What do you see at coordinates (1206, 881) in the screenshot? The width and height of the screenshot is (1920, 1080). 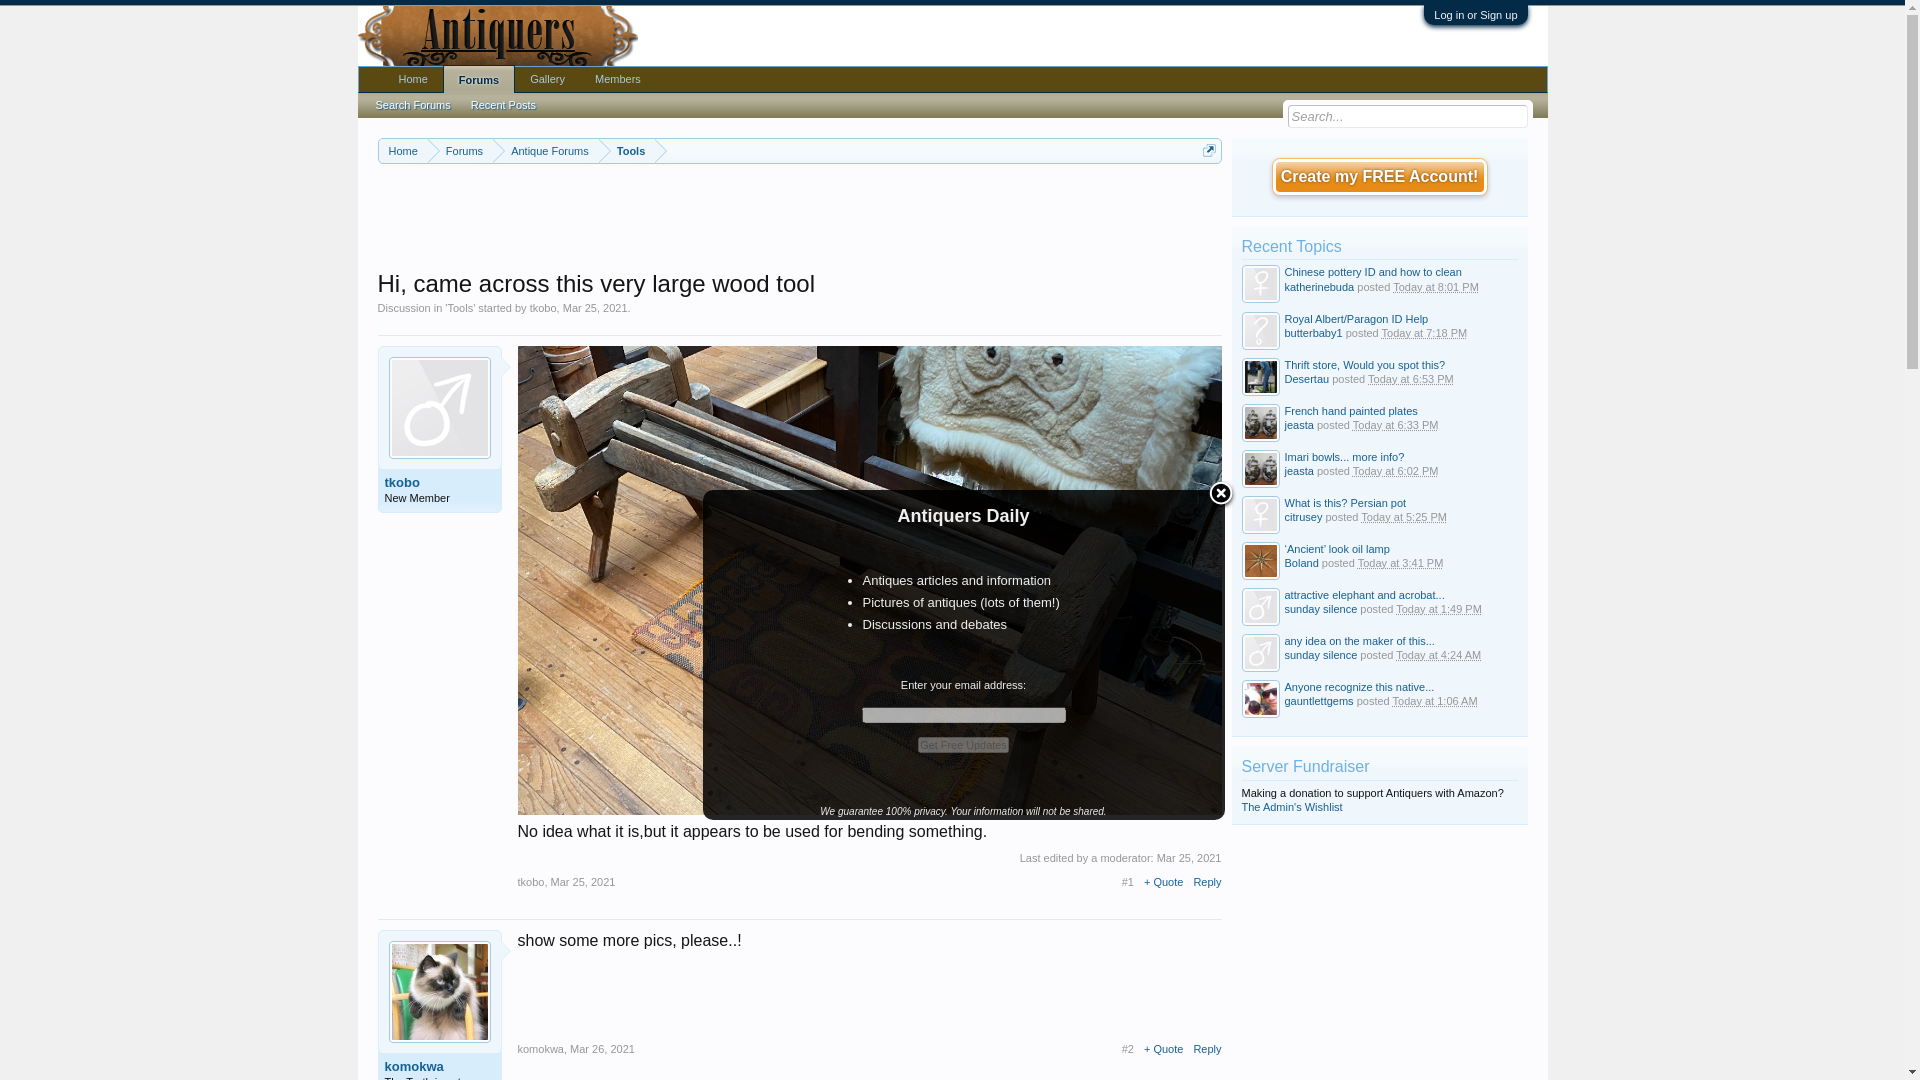 I see `Reply` at bounding box center [1206, 881].